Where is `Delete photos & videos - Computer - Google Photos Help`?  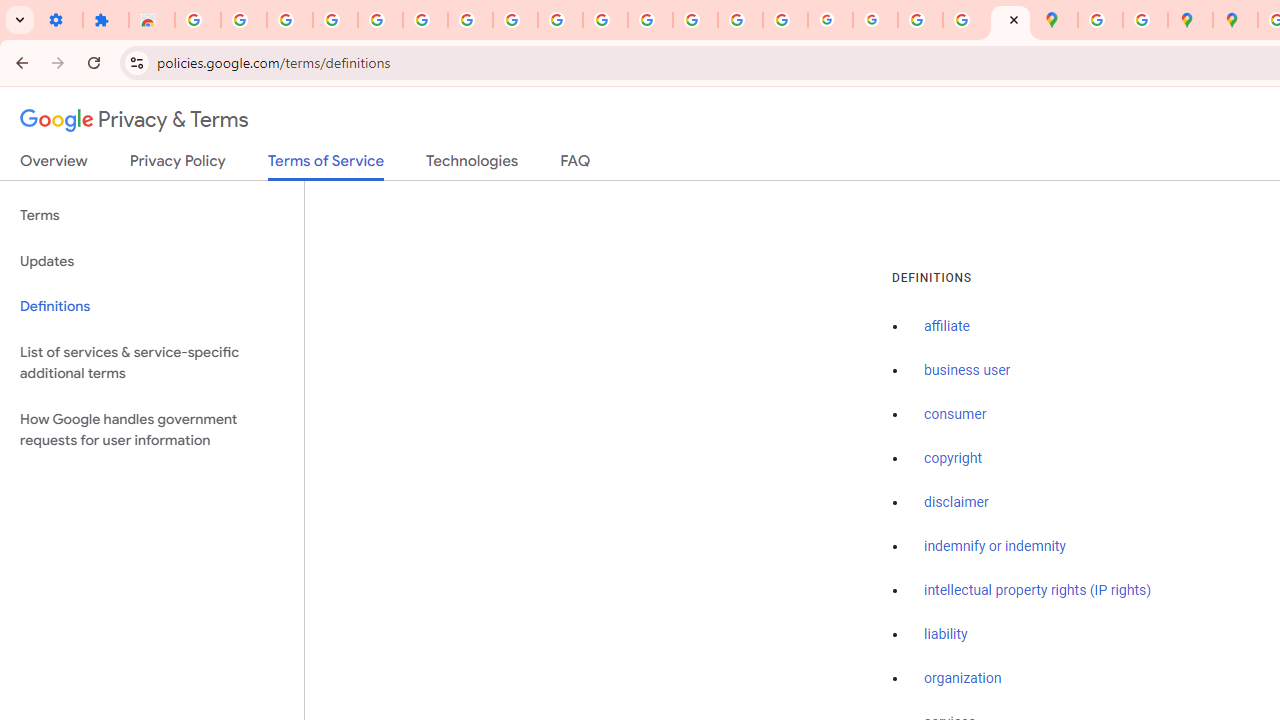
Delete photos & videos - Computer - Google Photos Help is located at coordinates (290, 20).